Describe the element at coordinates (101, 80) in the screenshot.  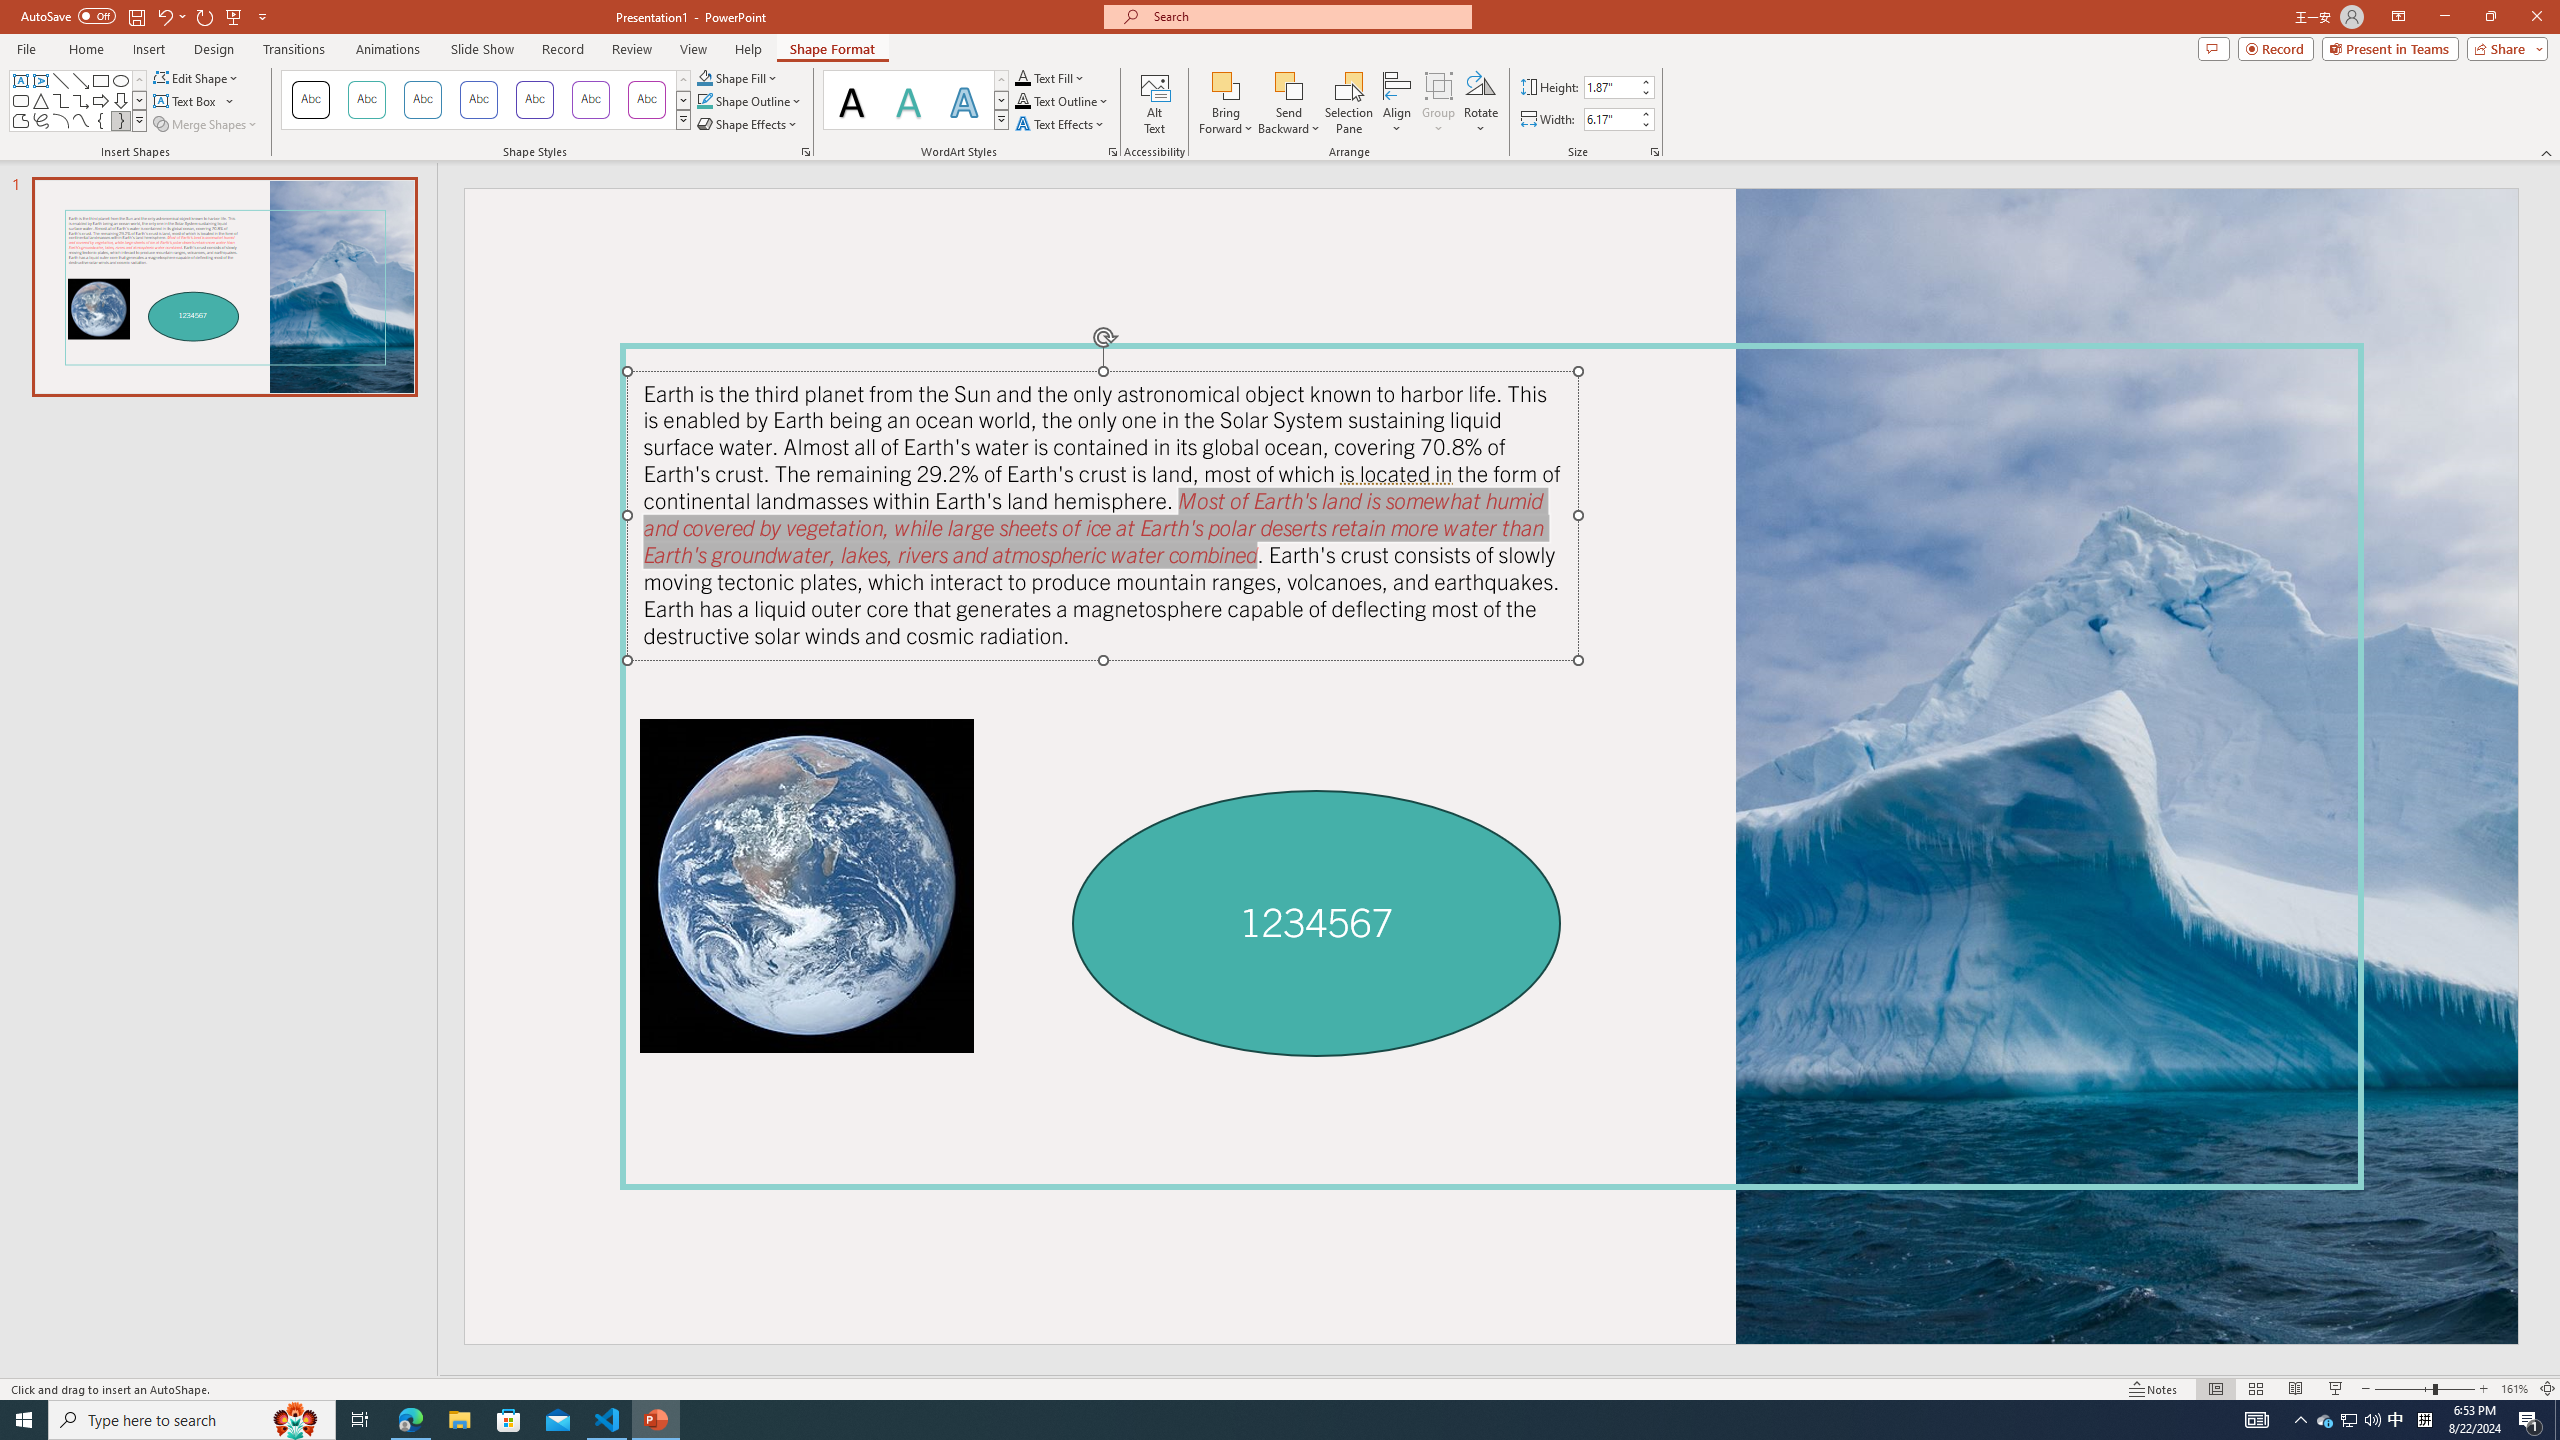
I see `Rectangle` at that location.